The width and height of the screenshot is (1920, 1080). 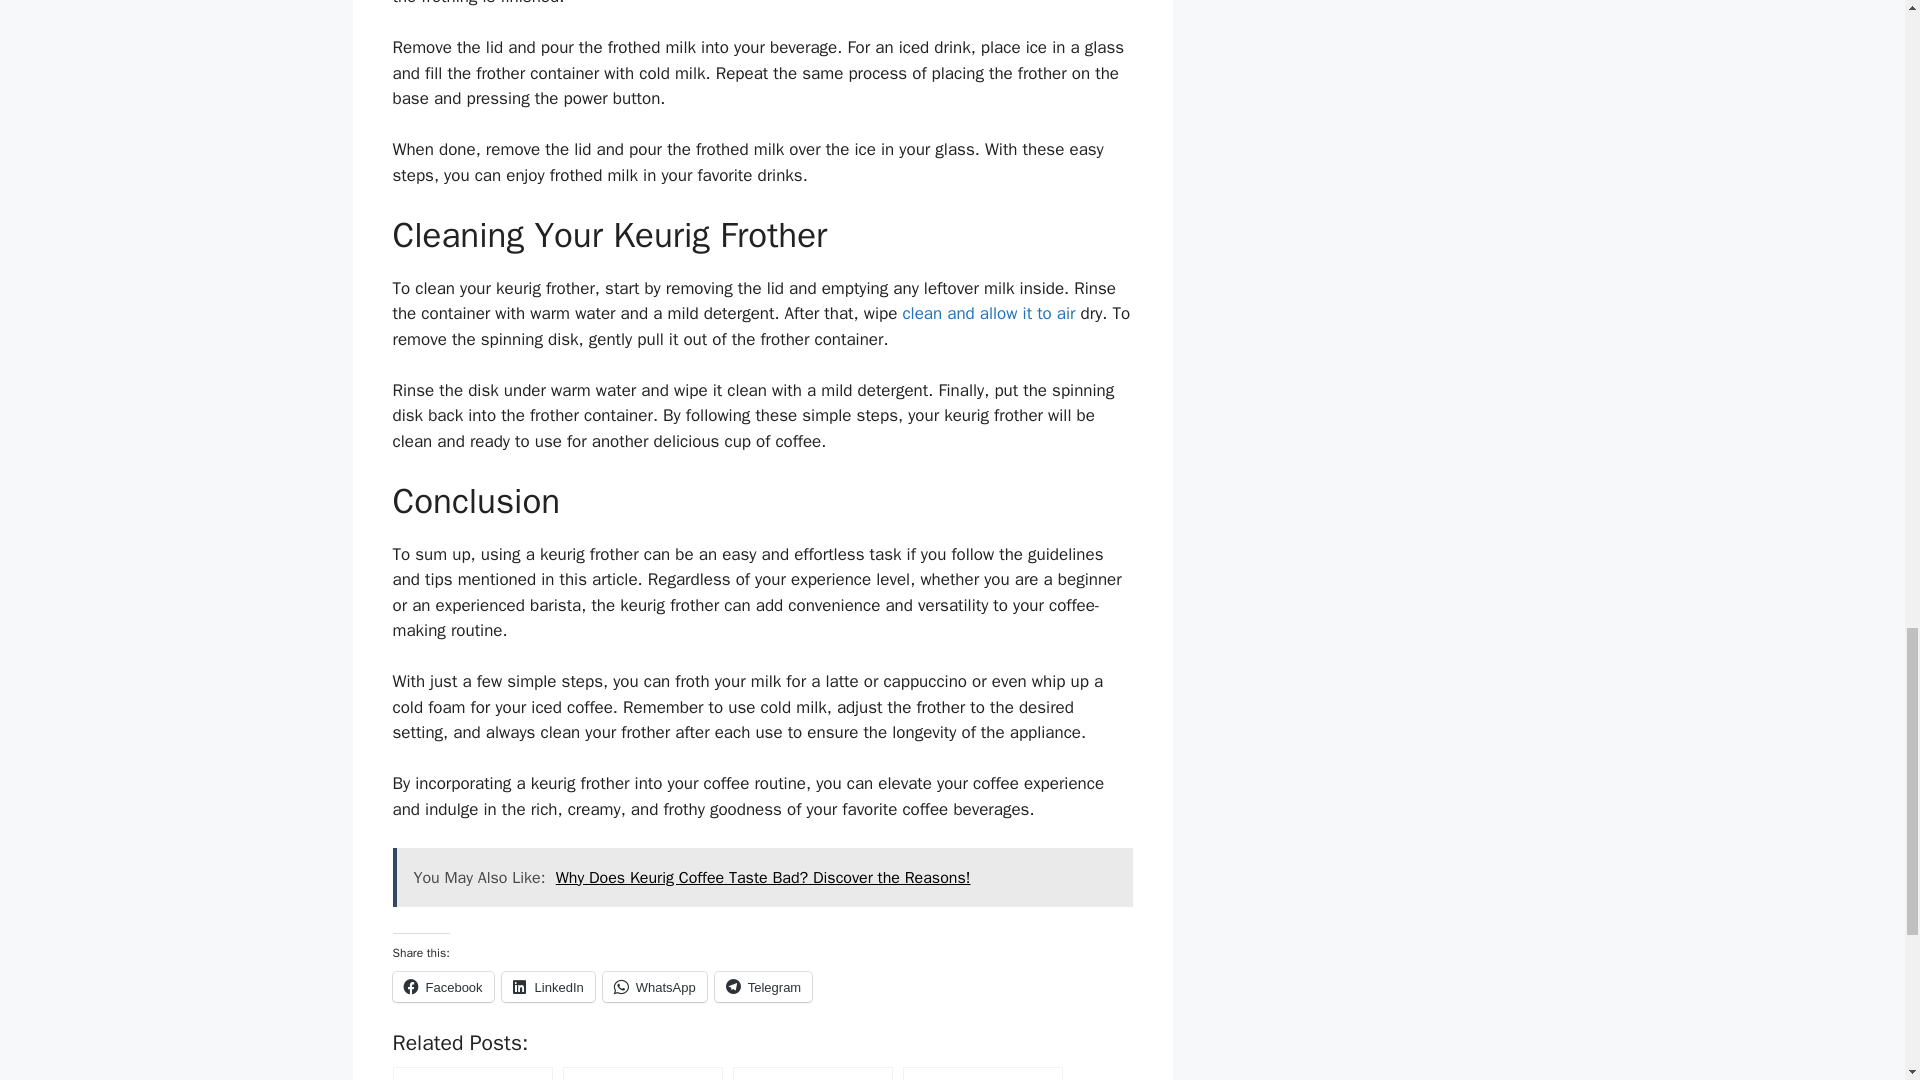 What do you see at coordinates (654, 987) in the screenshot?
I see `Click to share on WhatsApp` at bounding box center [654, 987].